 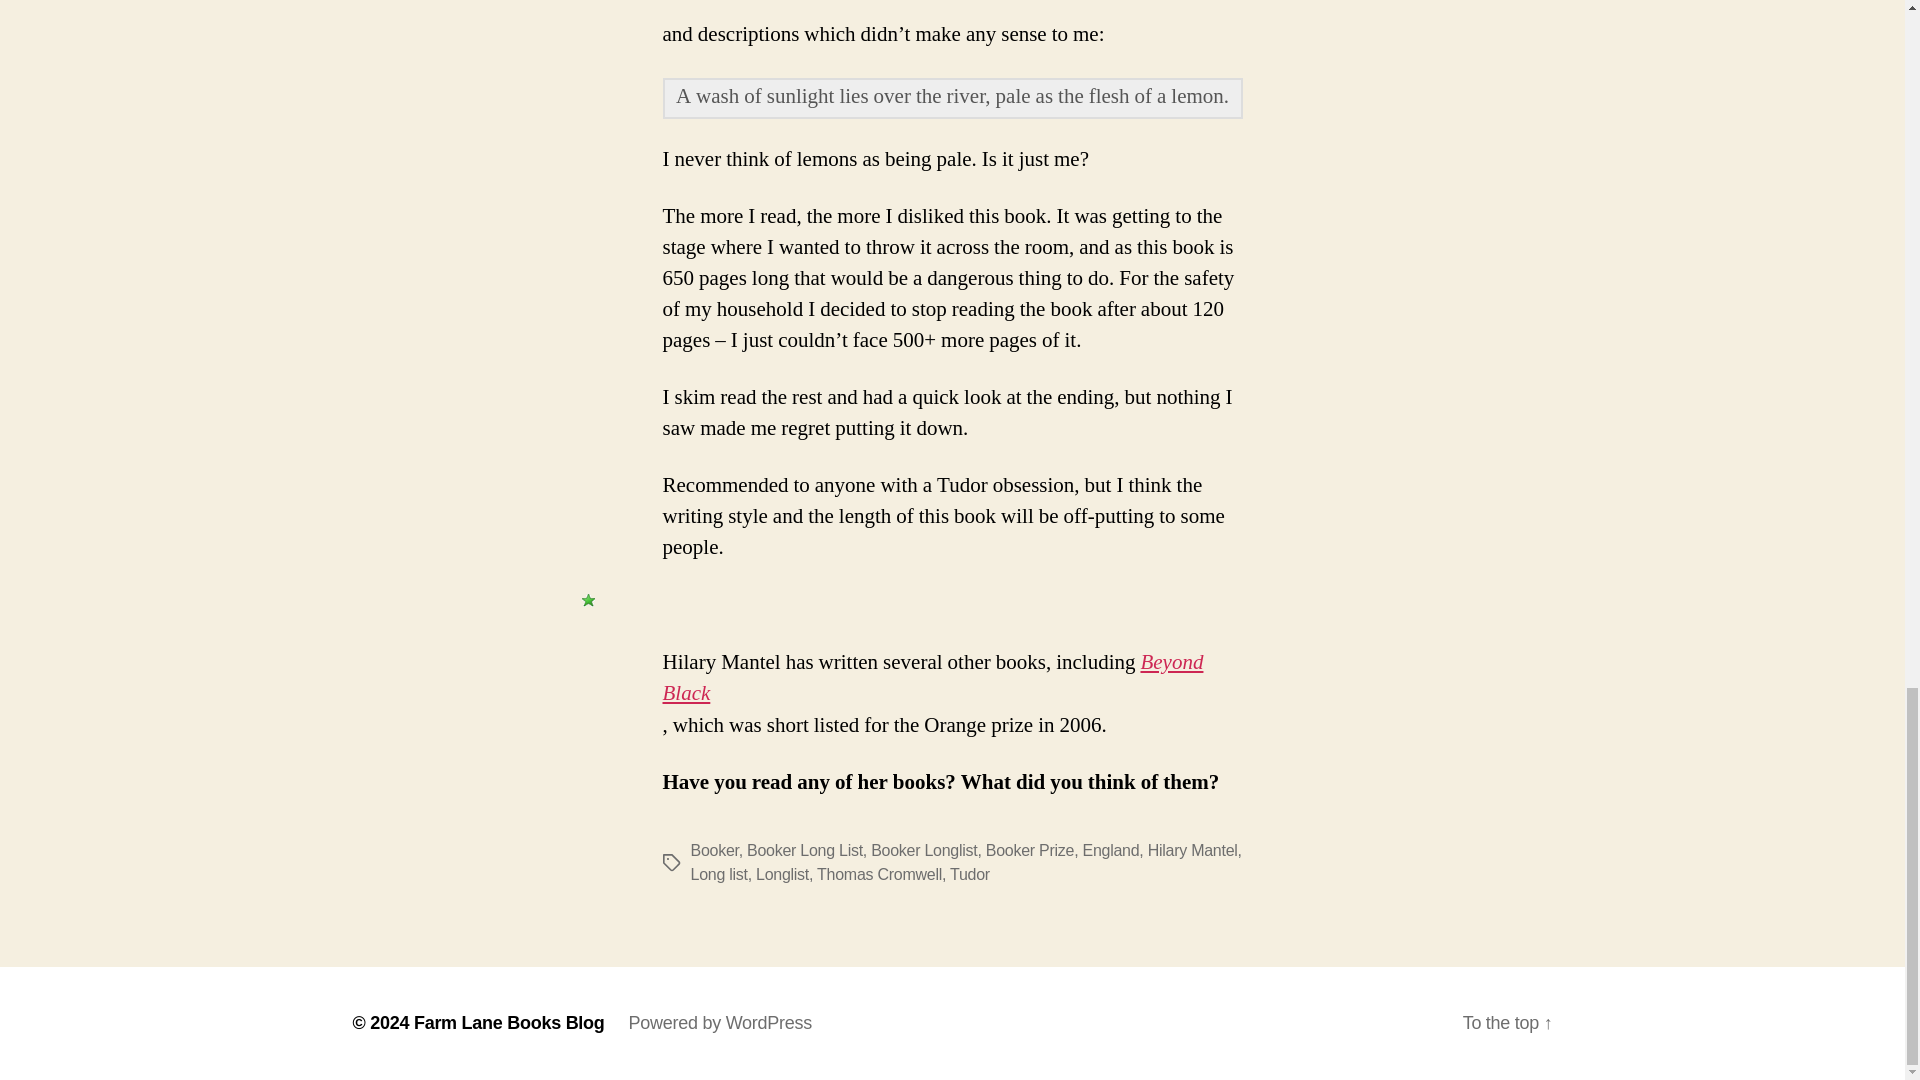 What do you see at coordinates (713, 850) in the screenshot?
I see `Booker` at bounding box center [713, 850].